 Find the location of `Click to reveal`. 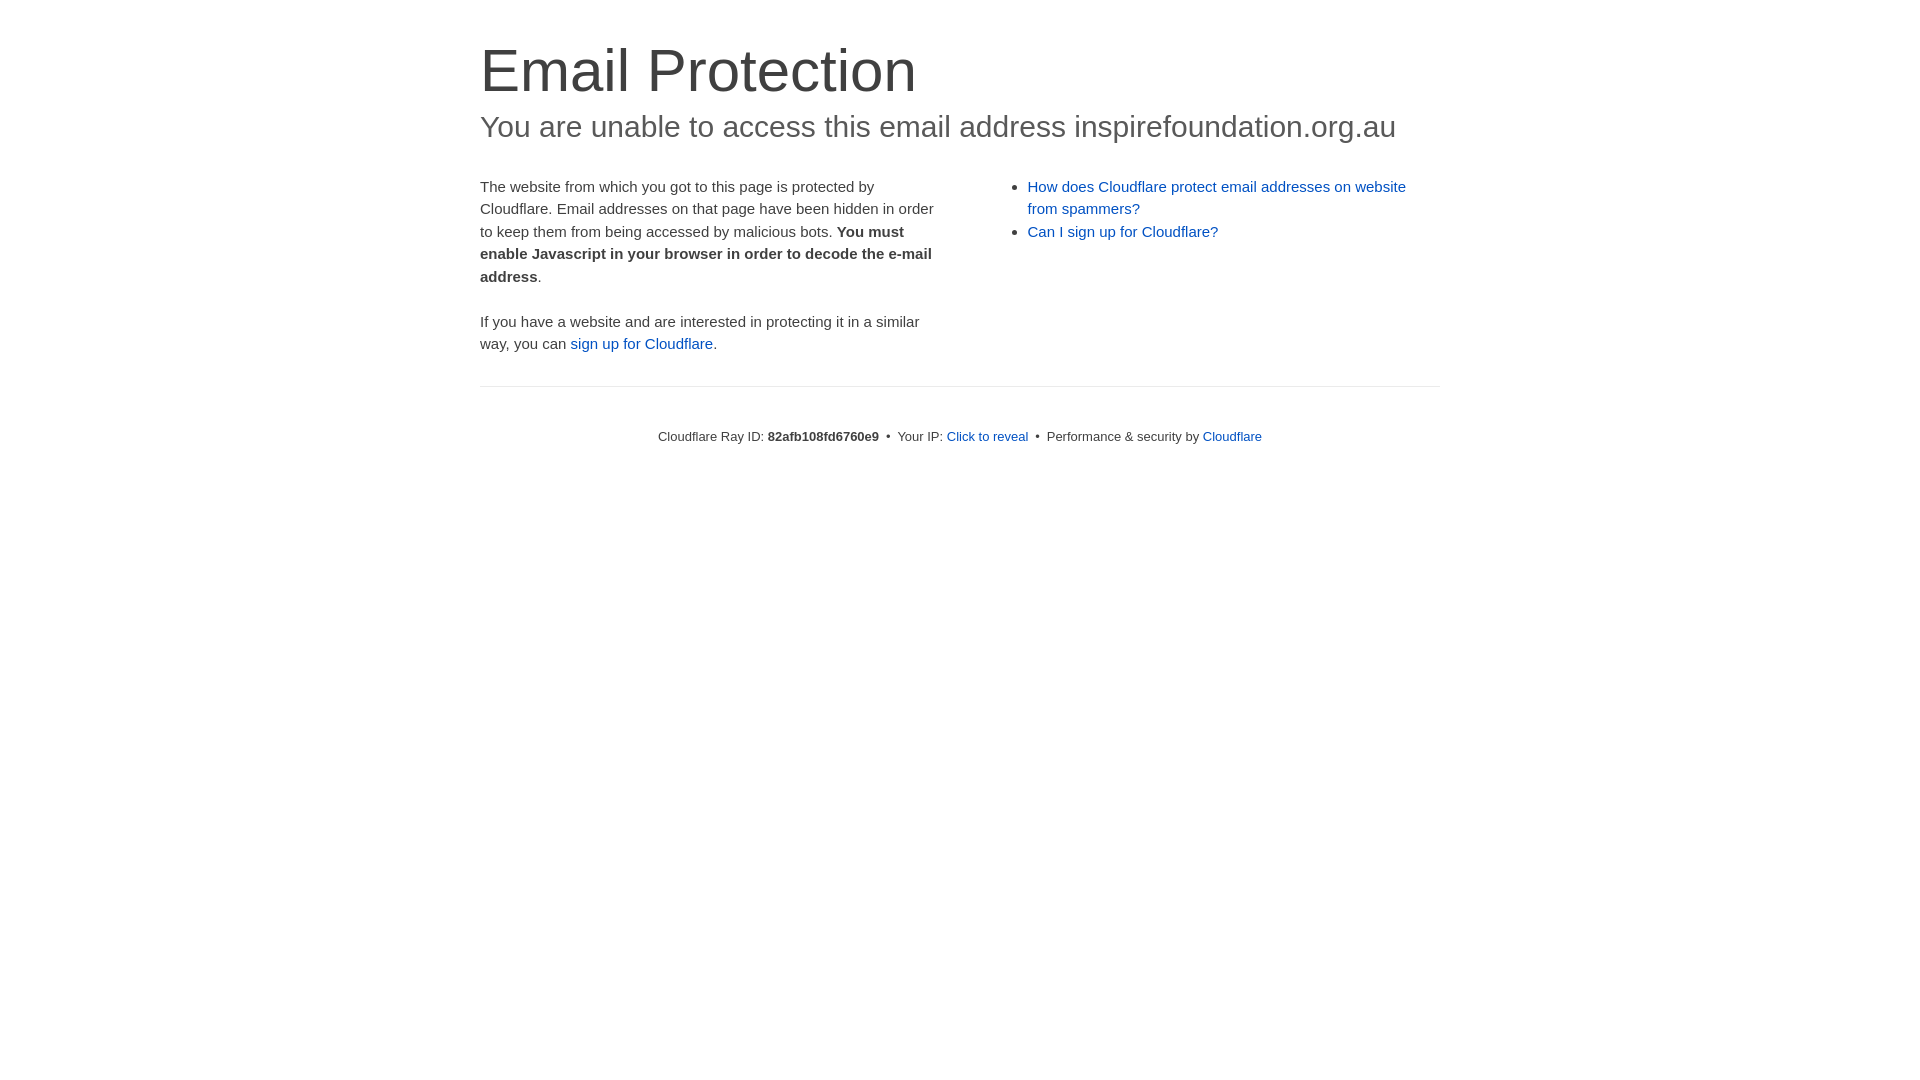

Click to reveal is located at coordinates (988, 436).